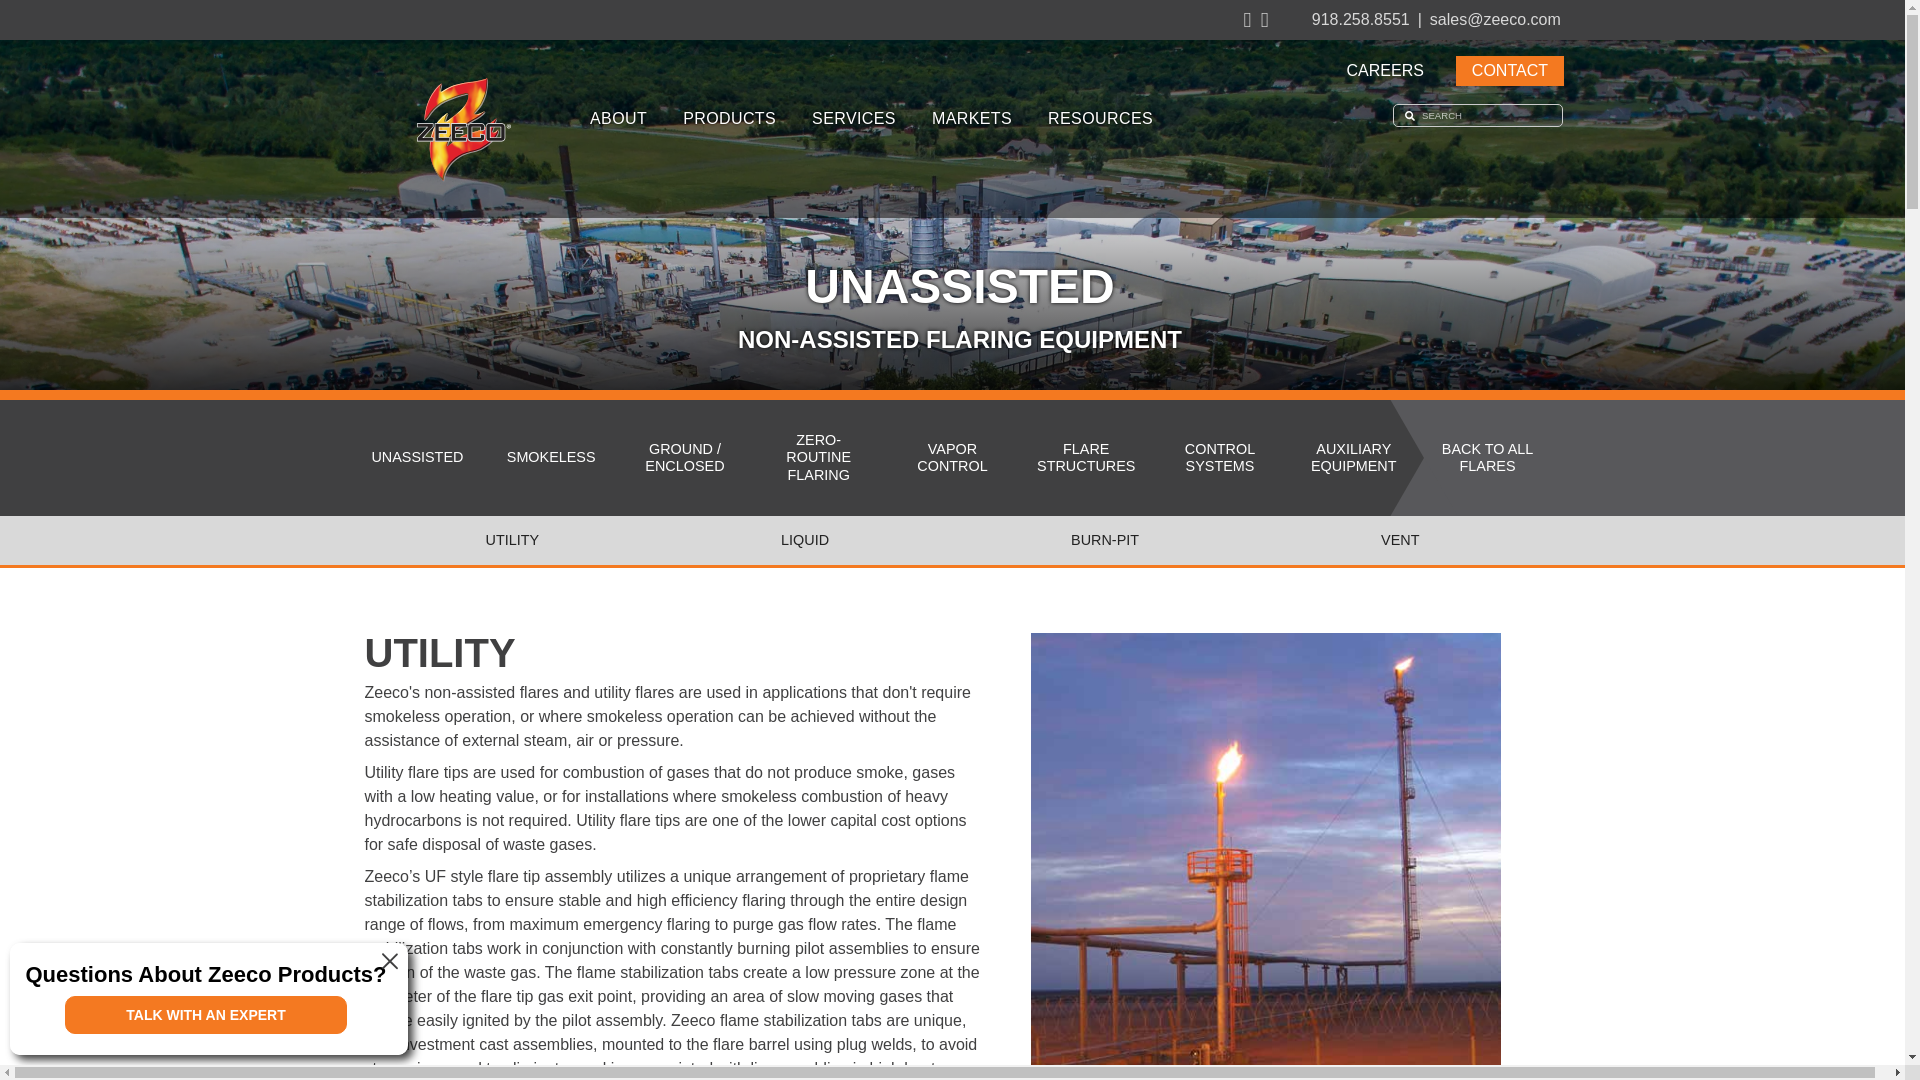 This screenshot has width=1920, height=1080. What do you see at coordinates (208, 998) in the screenshot?
I see `Popup CTA` at bounding box center [208, 998].